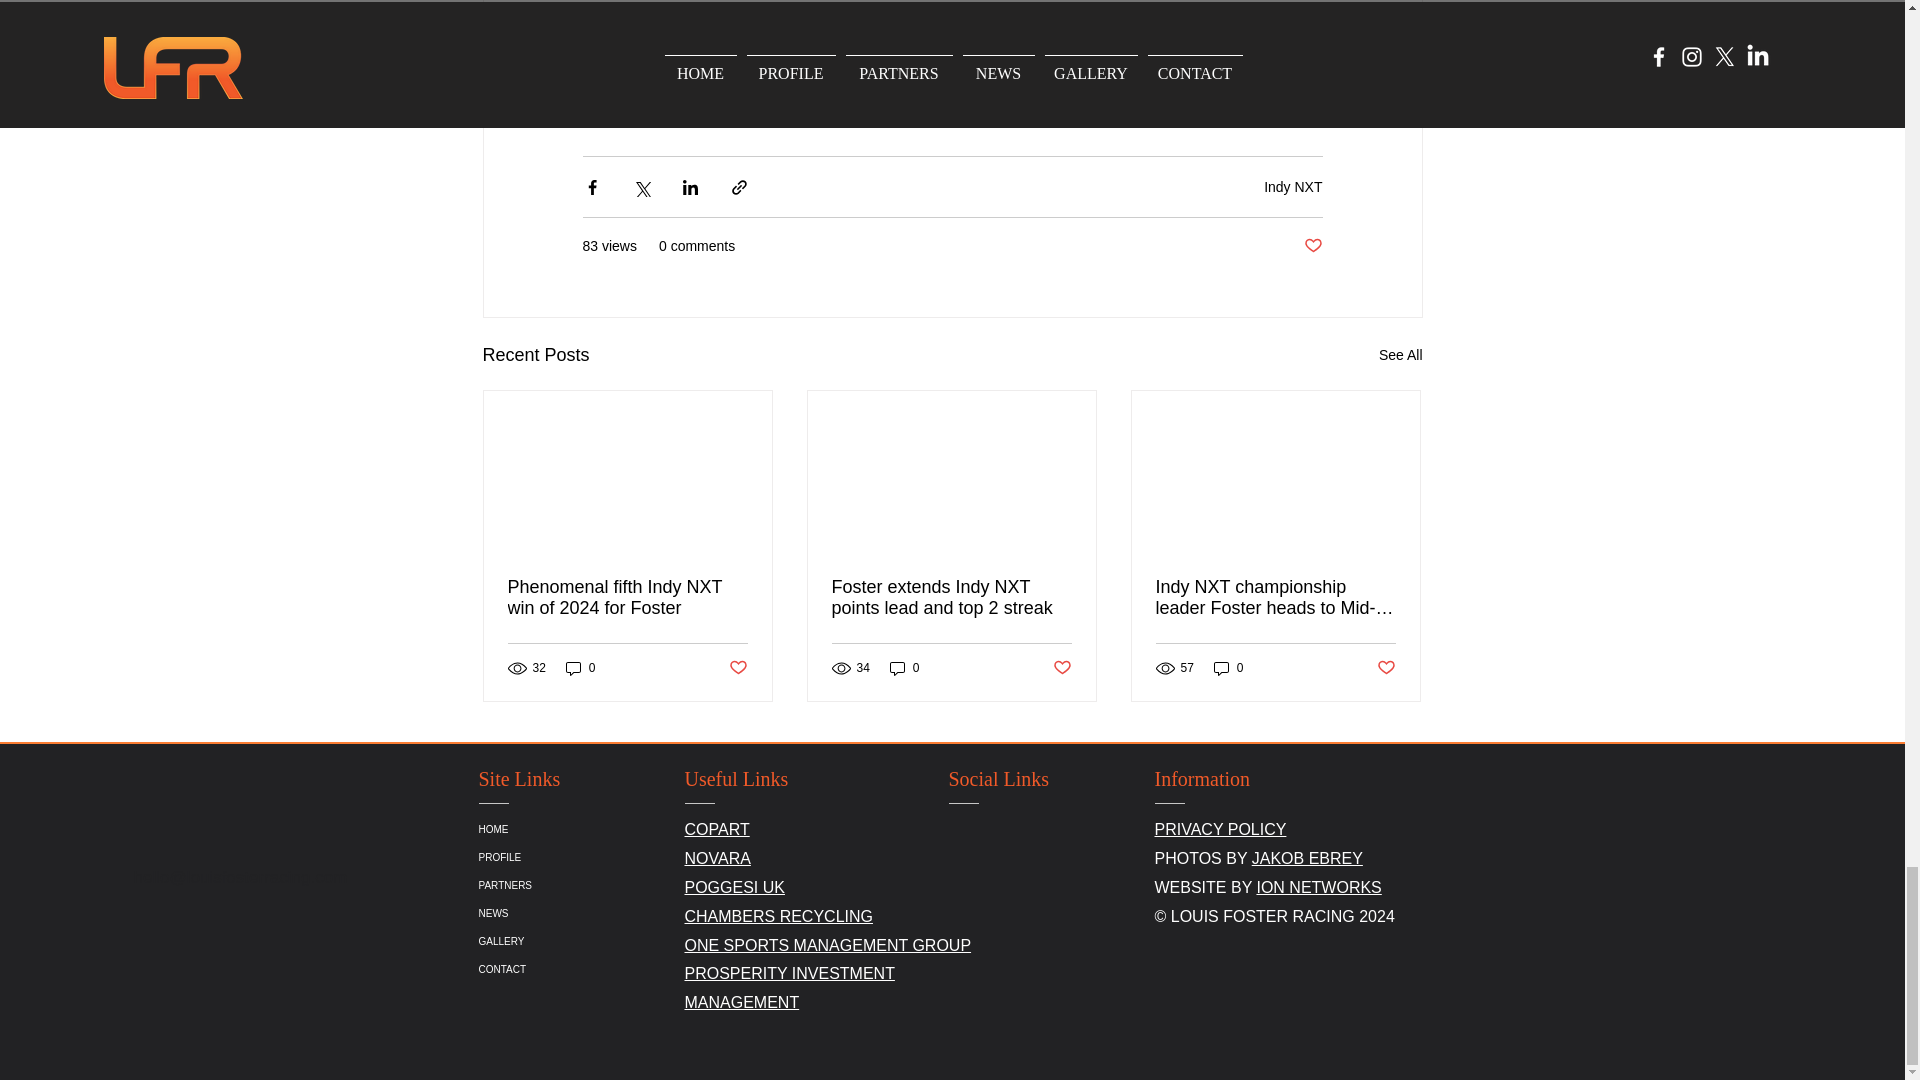 This screenshot has height=1080, width=1920. What do you see at coordinates (1312, 246) in the screenshot?
I see `Post not marked as liked` at bounding box center [1312, 246].